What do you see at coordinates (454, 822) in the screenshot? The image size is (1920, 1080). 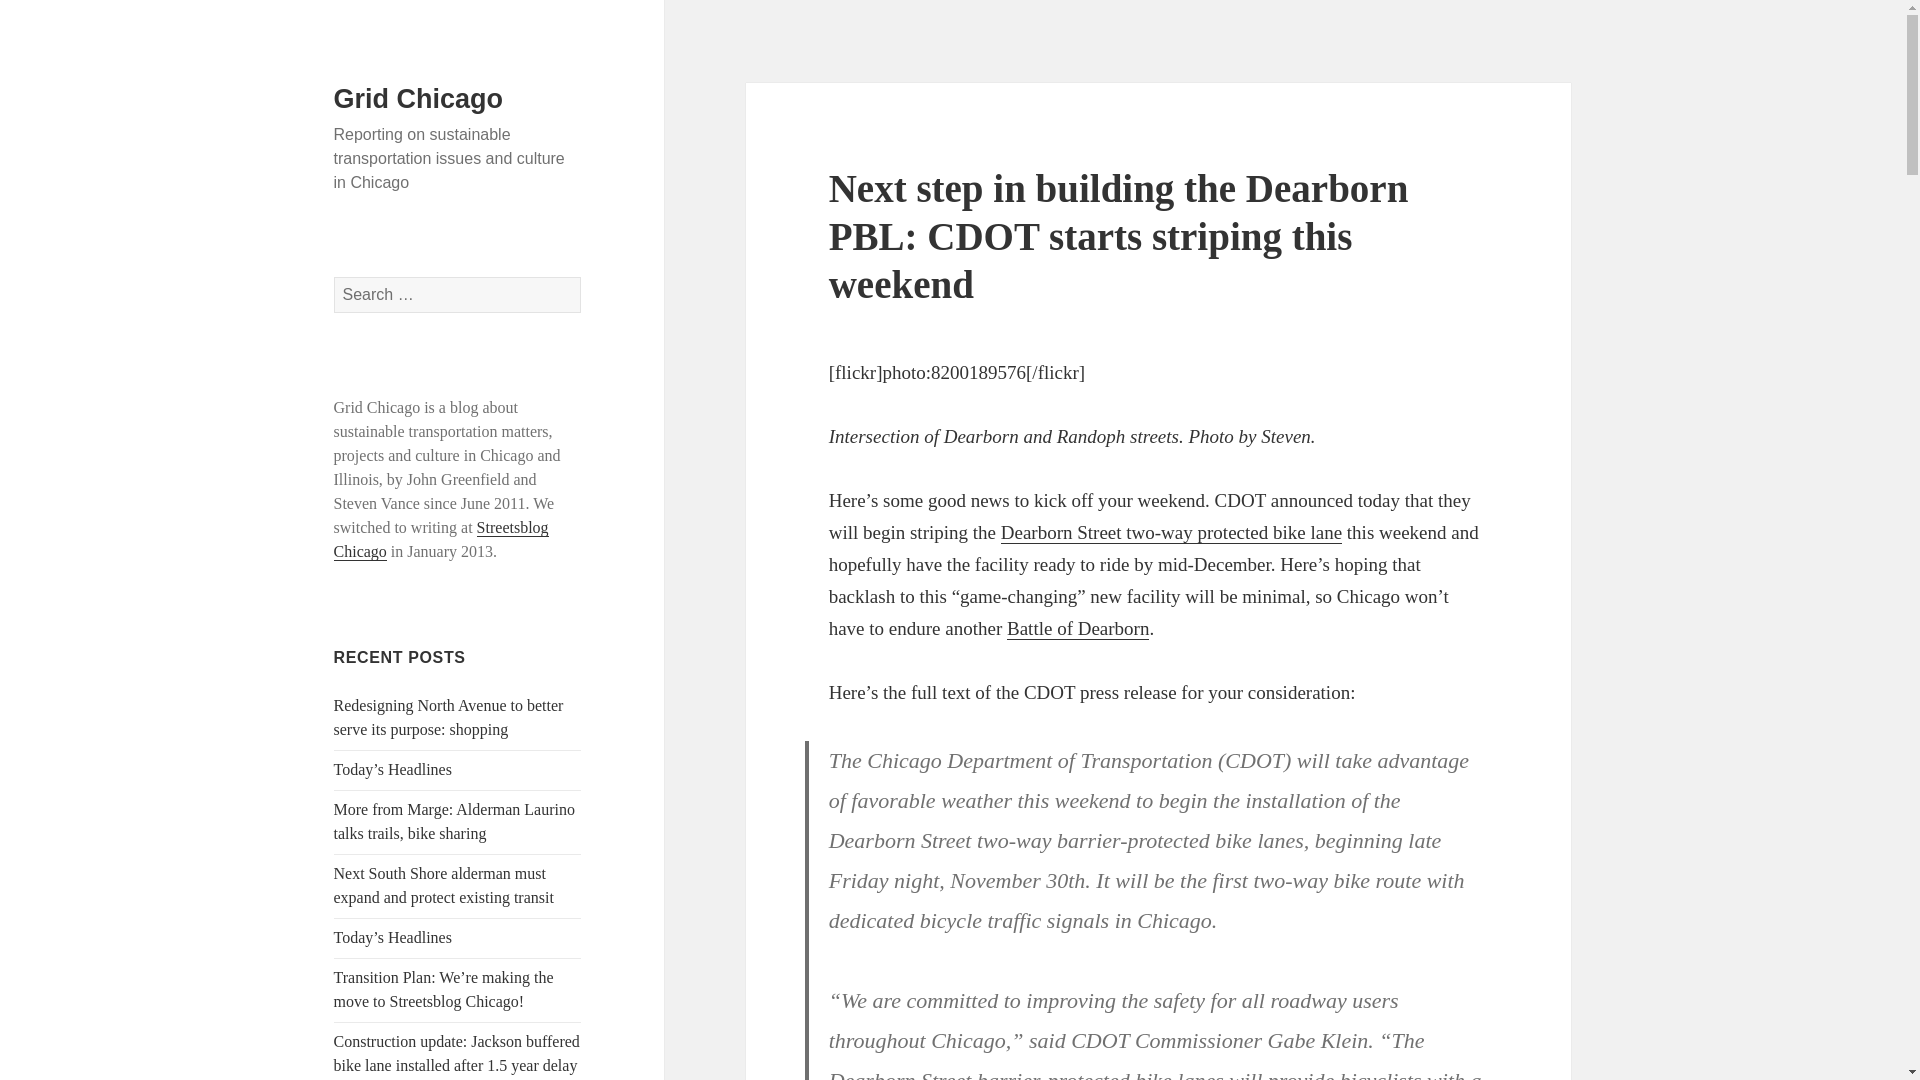 I see `More from Marge: Alderman Laurino talks trails, bike sharing` at bounding box center [454, 822].